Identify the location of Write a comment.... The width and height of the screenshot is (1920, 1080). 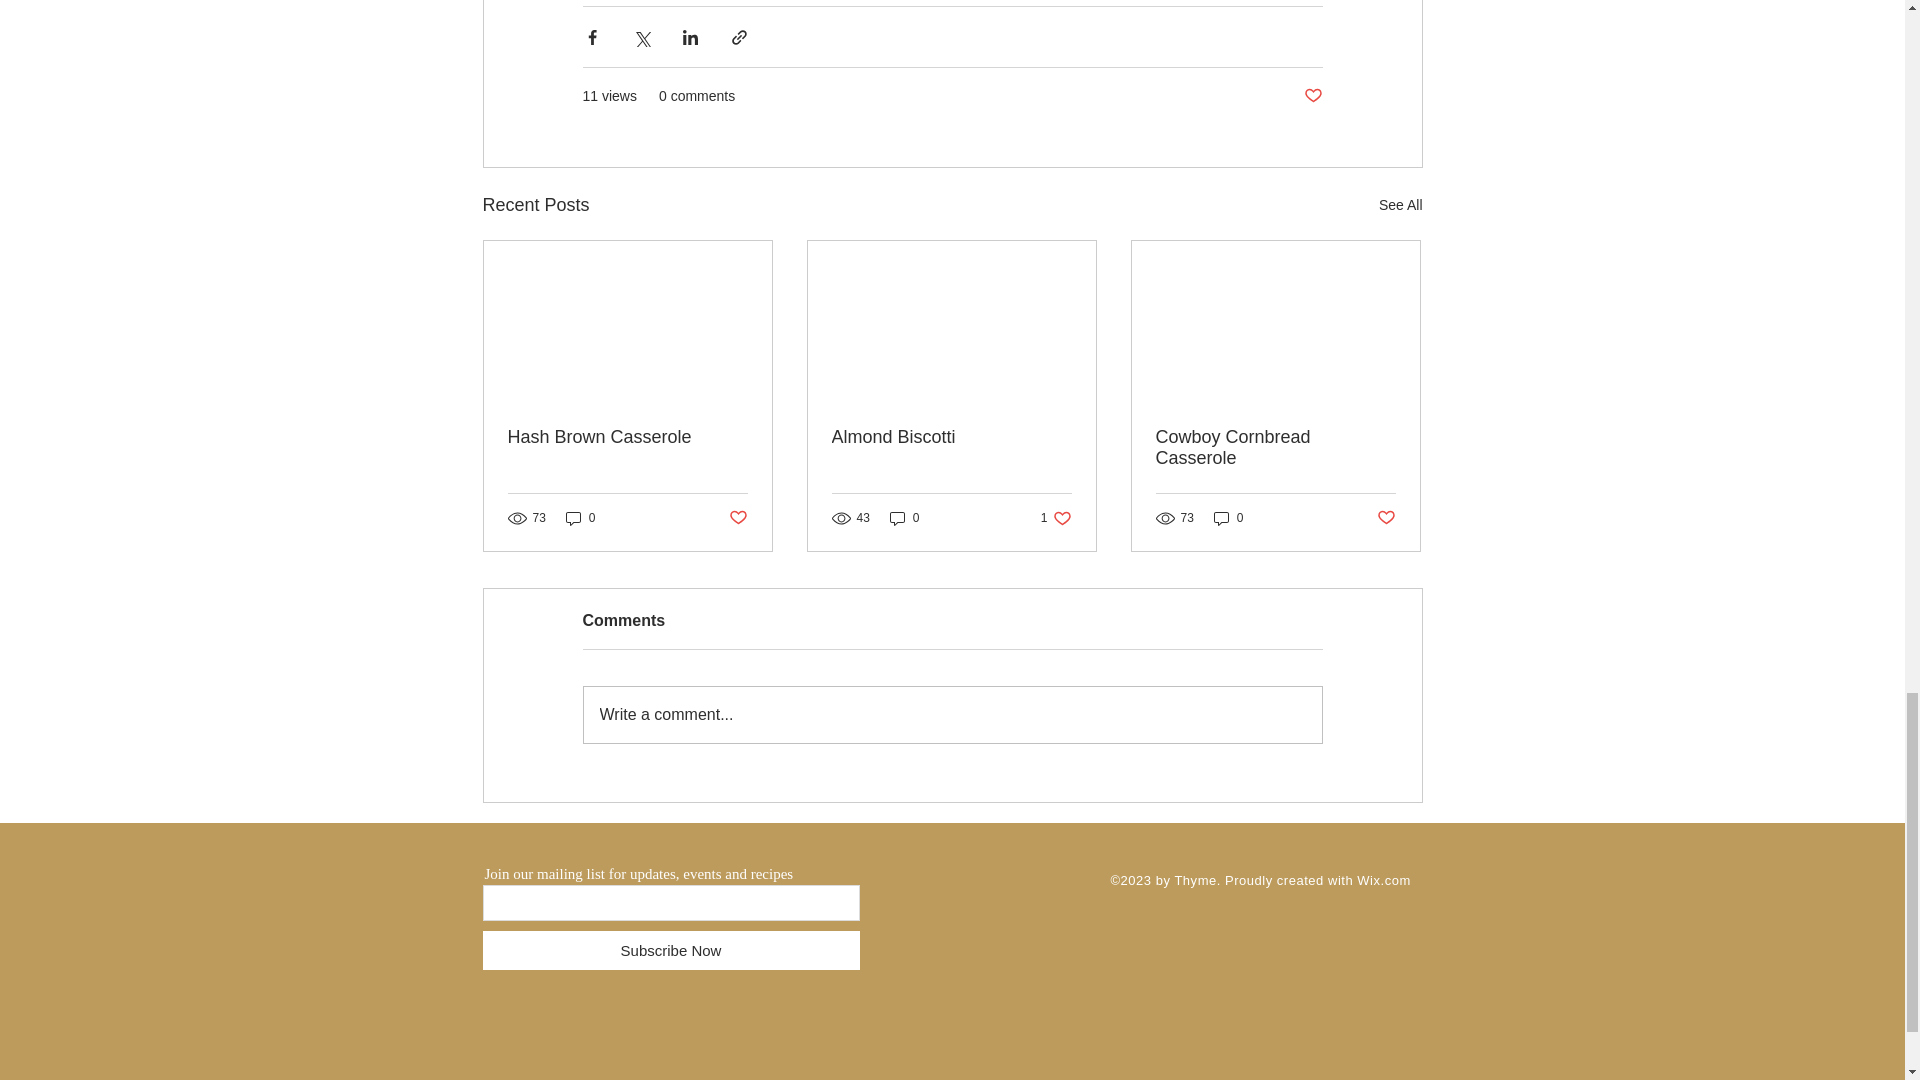
(1056, 517).